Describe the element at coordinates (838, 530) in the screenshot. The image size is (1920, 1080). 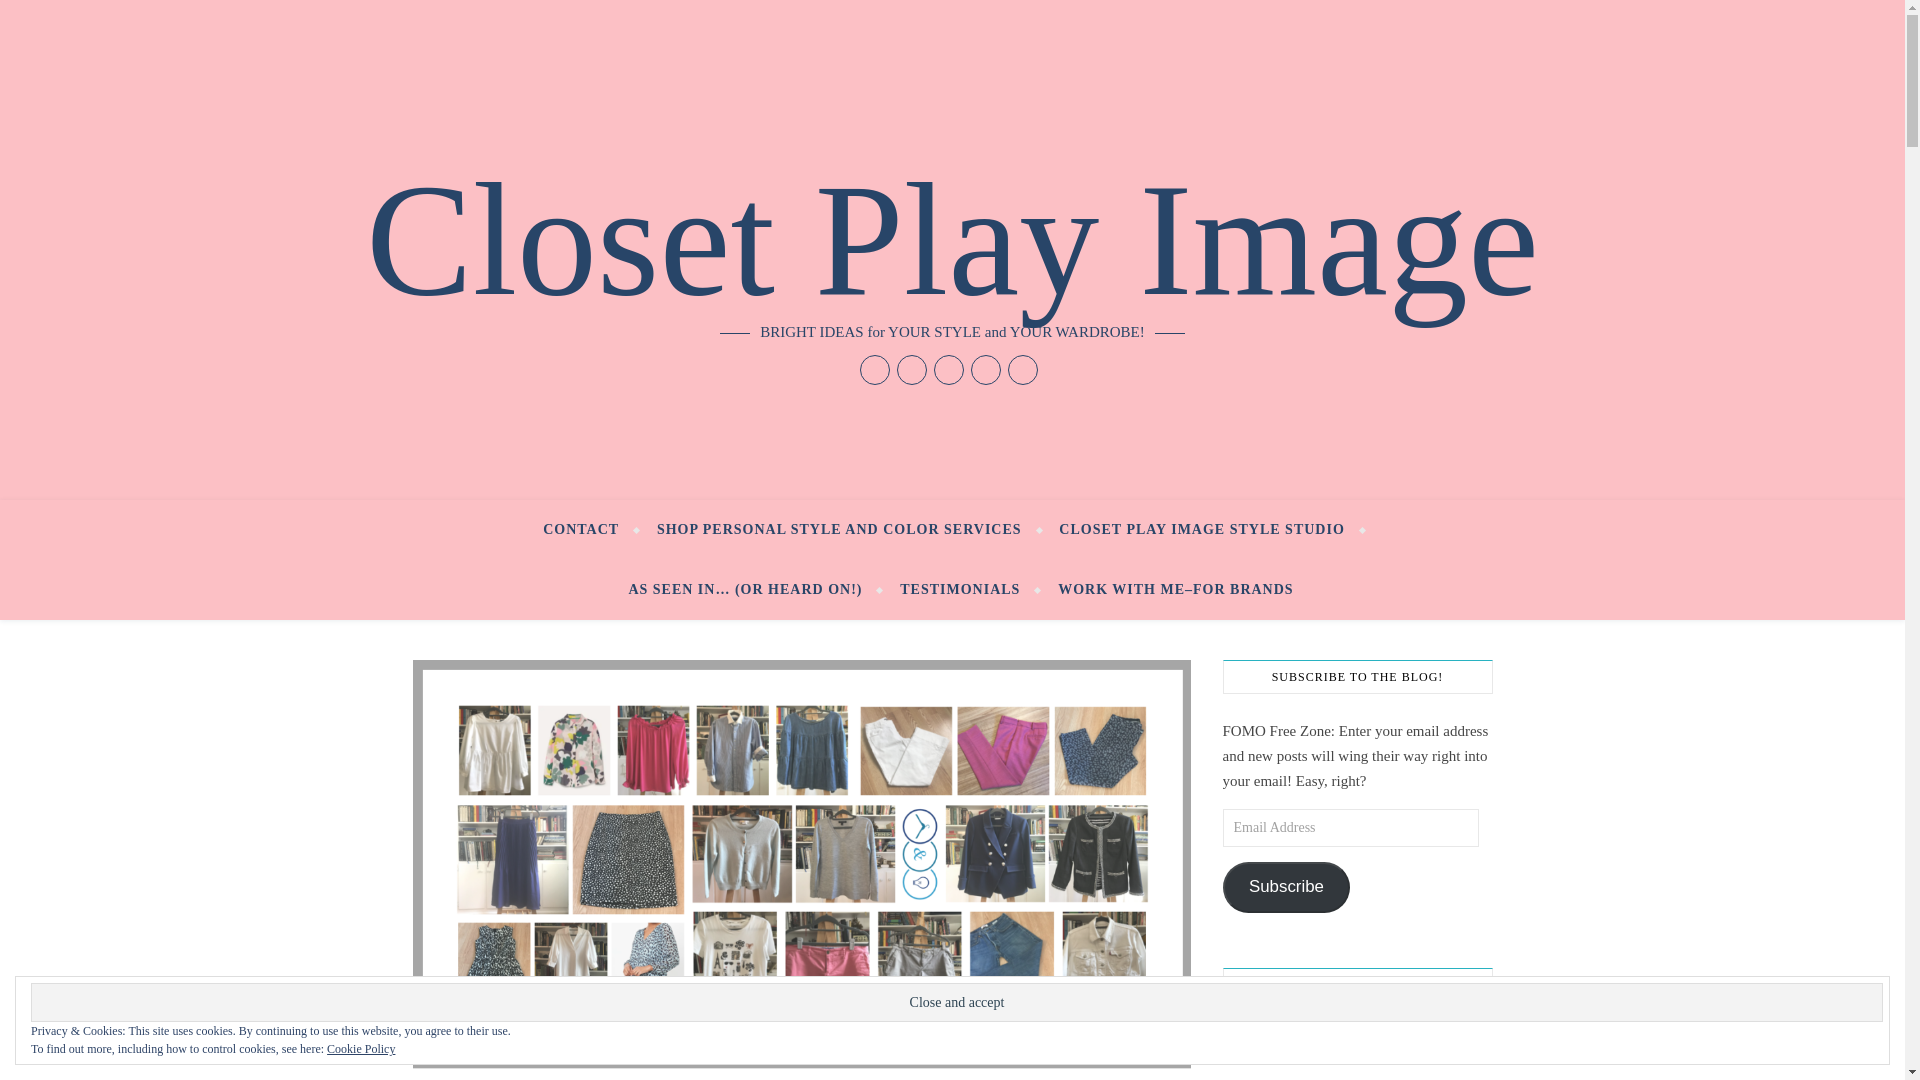
I see `SHOP PERSONAL STYLE AND COLOR SERVICES` at that location.